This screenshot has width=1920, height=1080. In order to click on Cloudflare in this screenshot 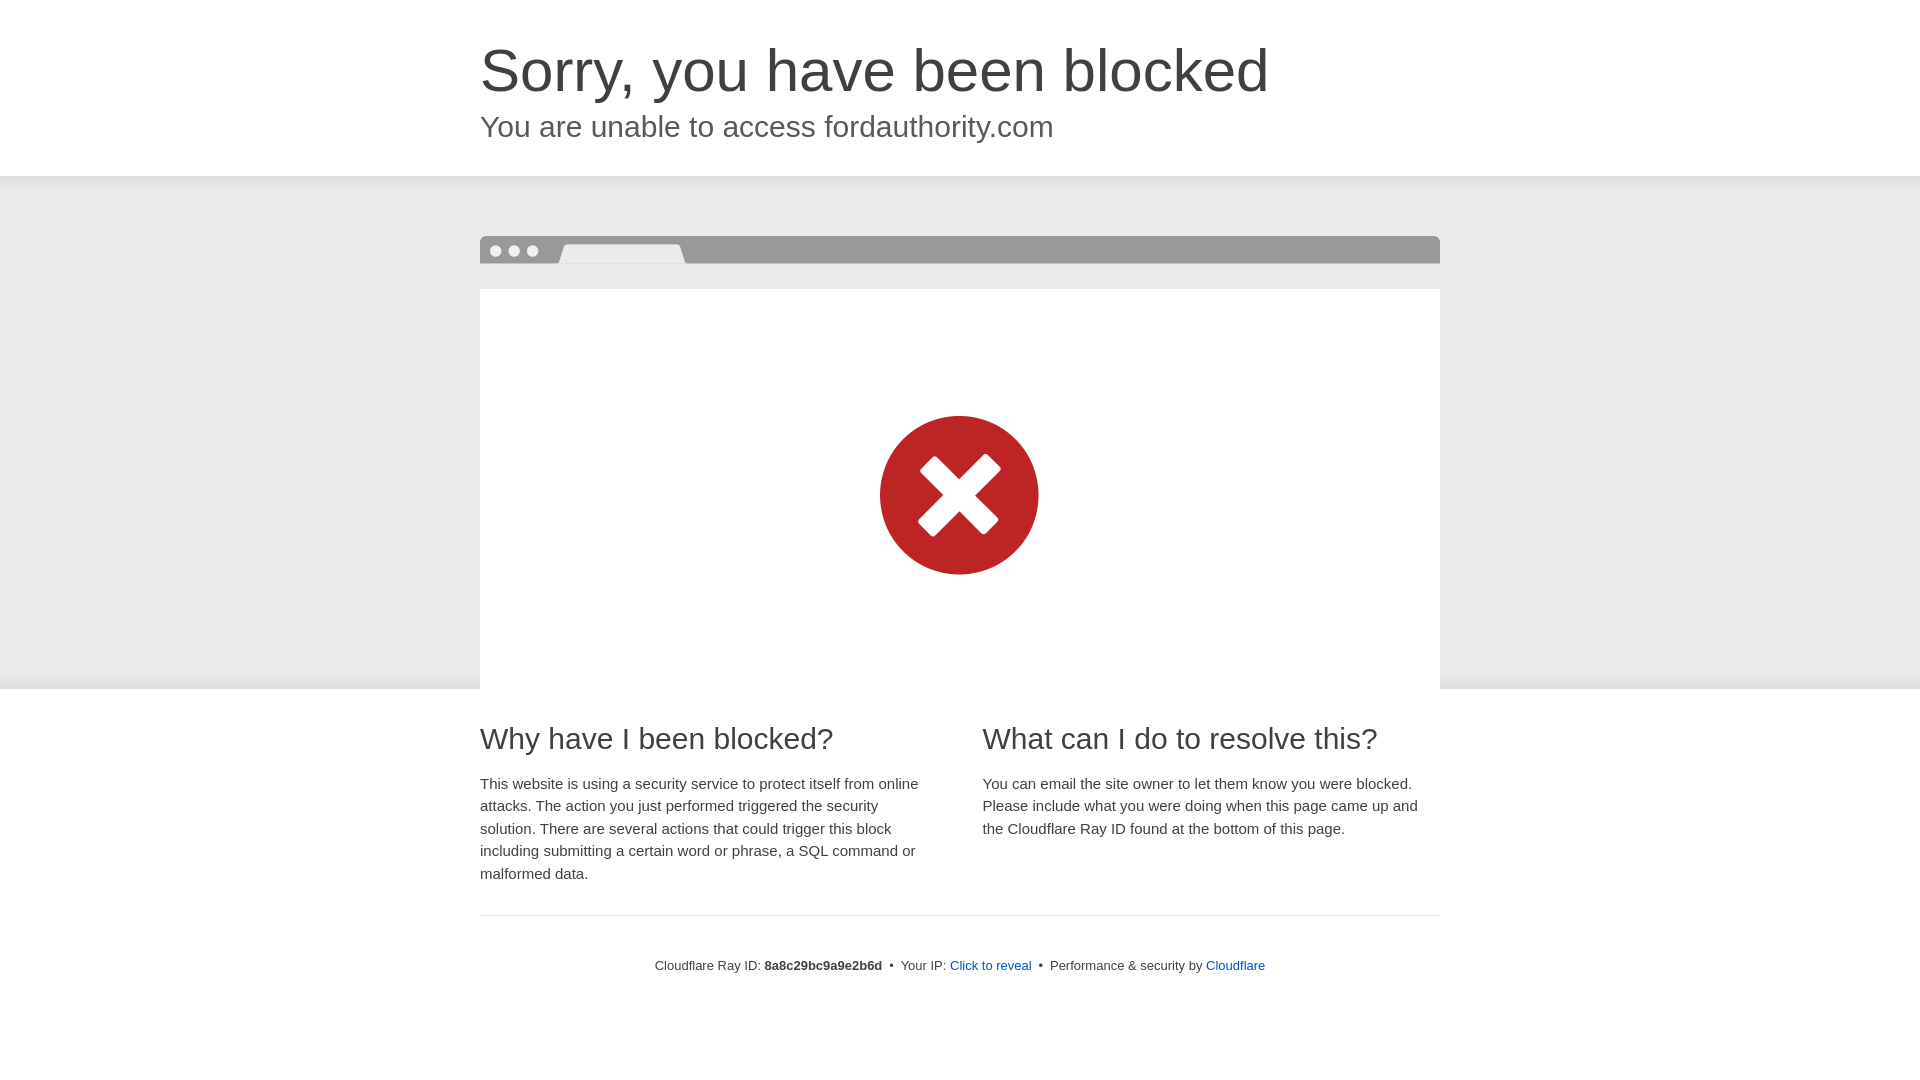, I will do `click(1235, 965)`.